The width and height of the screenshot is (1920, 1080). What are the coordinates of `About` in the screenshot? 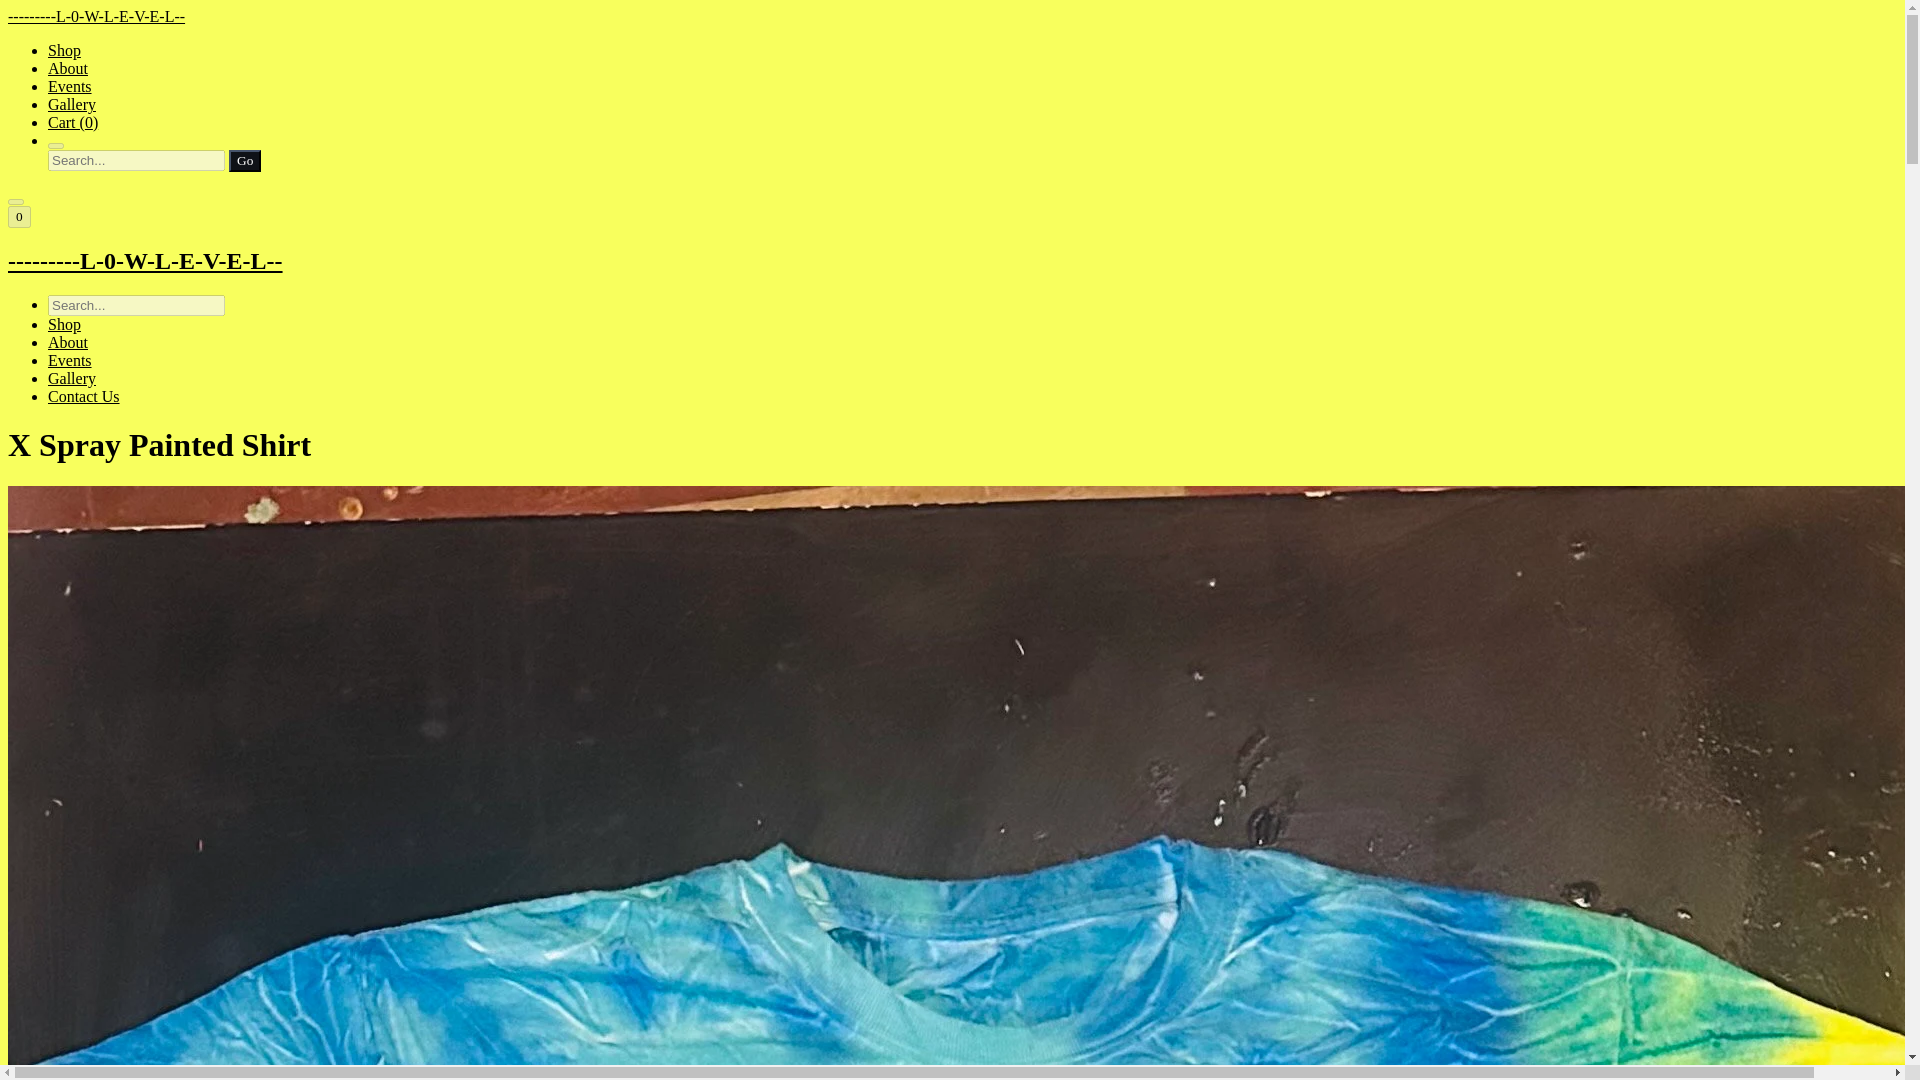 It's located at (68, 68).